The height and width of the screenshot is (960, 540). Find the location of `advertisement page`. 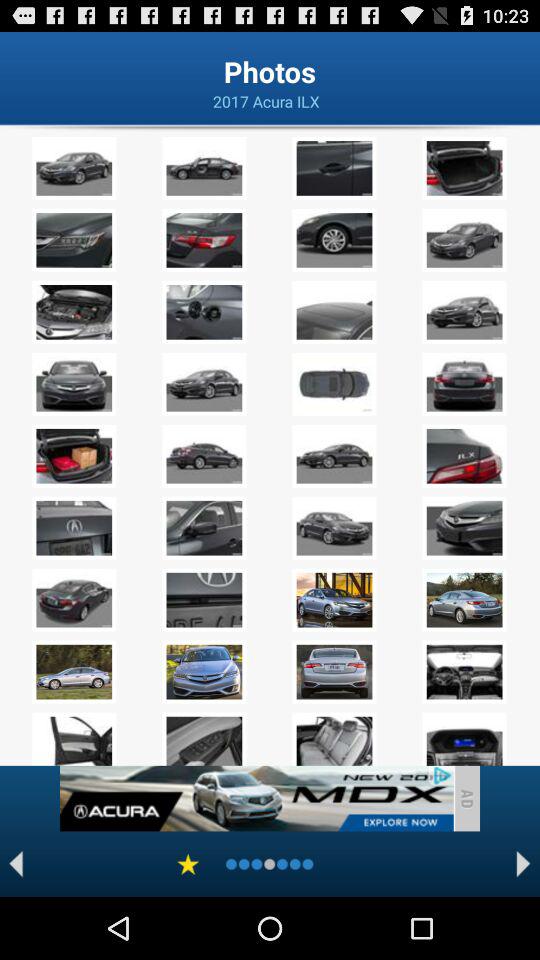

advertisement page is located at coordinates (256, 798).